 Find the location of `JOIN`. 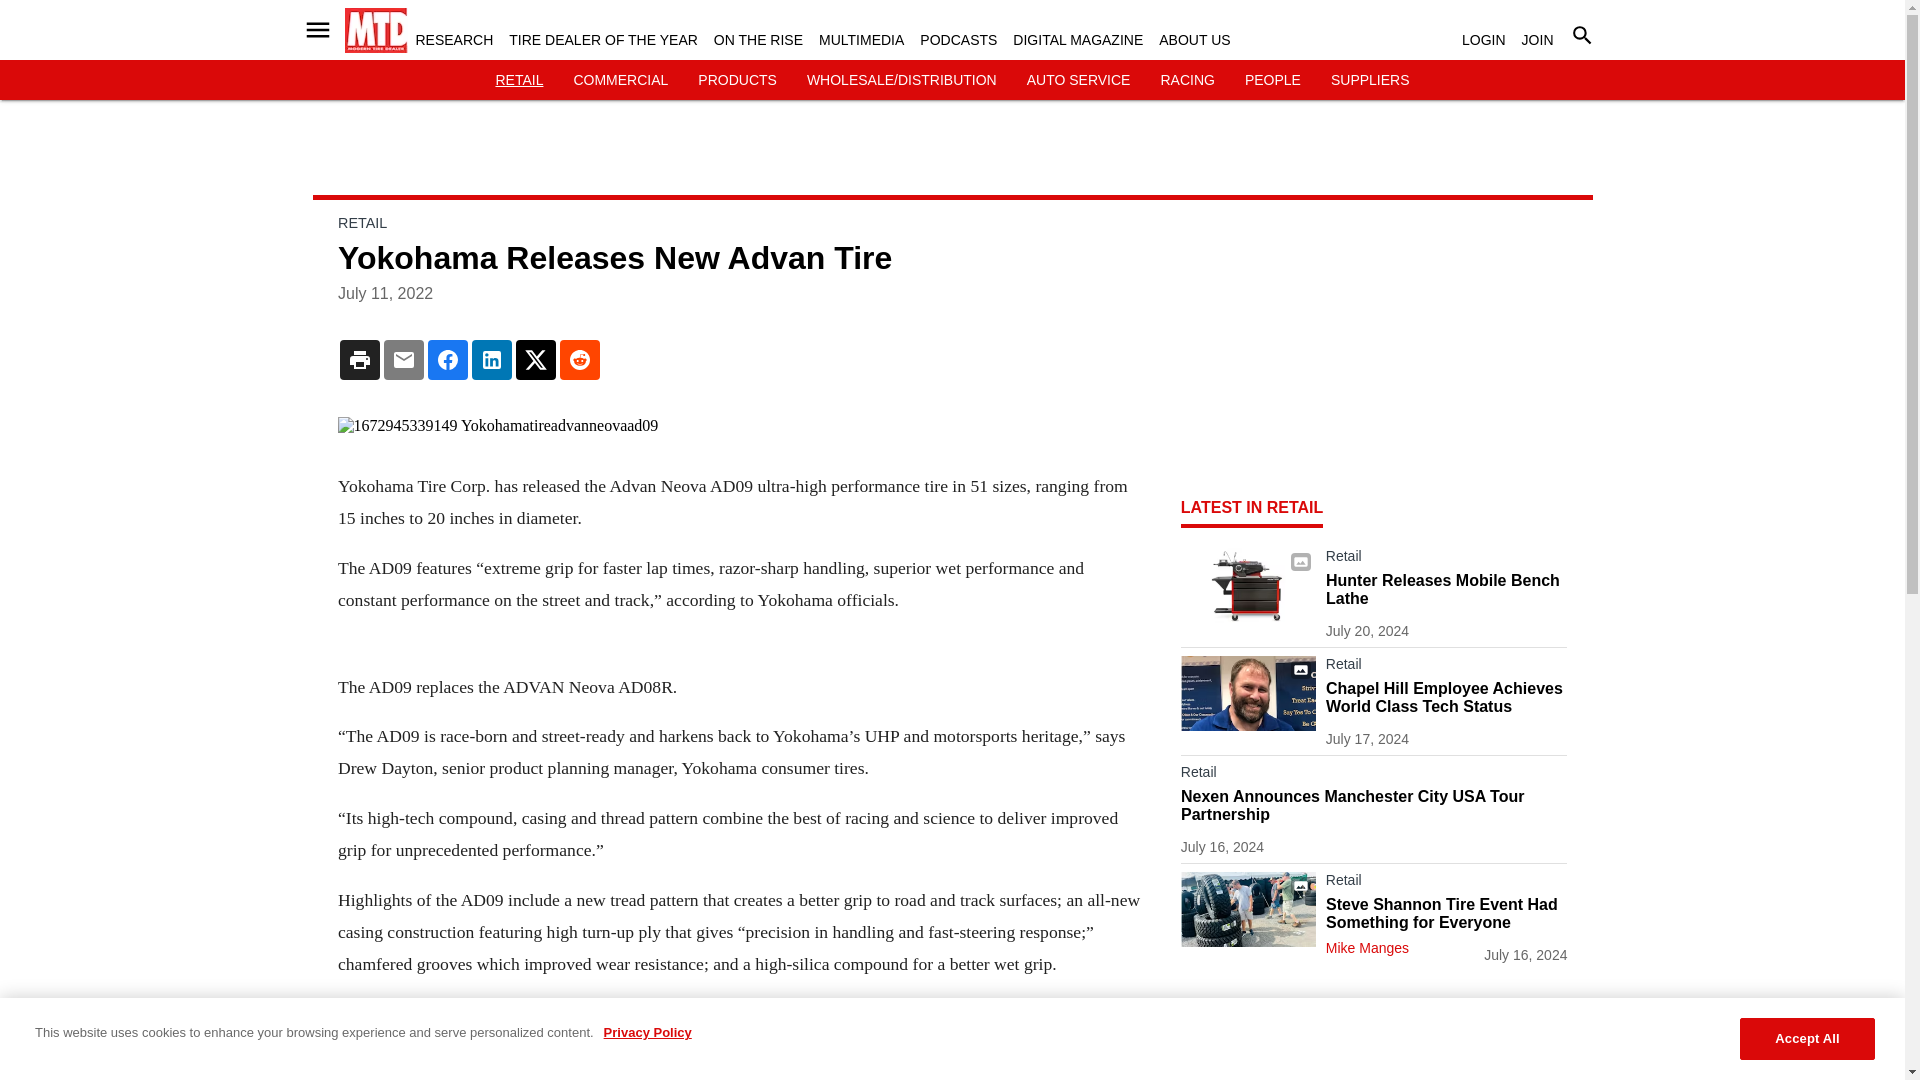

JOIN is located at coordinates (1538, 40).